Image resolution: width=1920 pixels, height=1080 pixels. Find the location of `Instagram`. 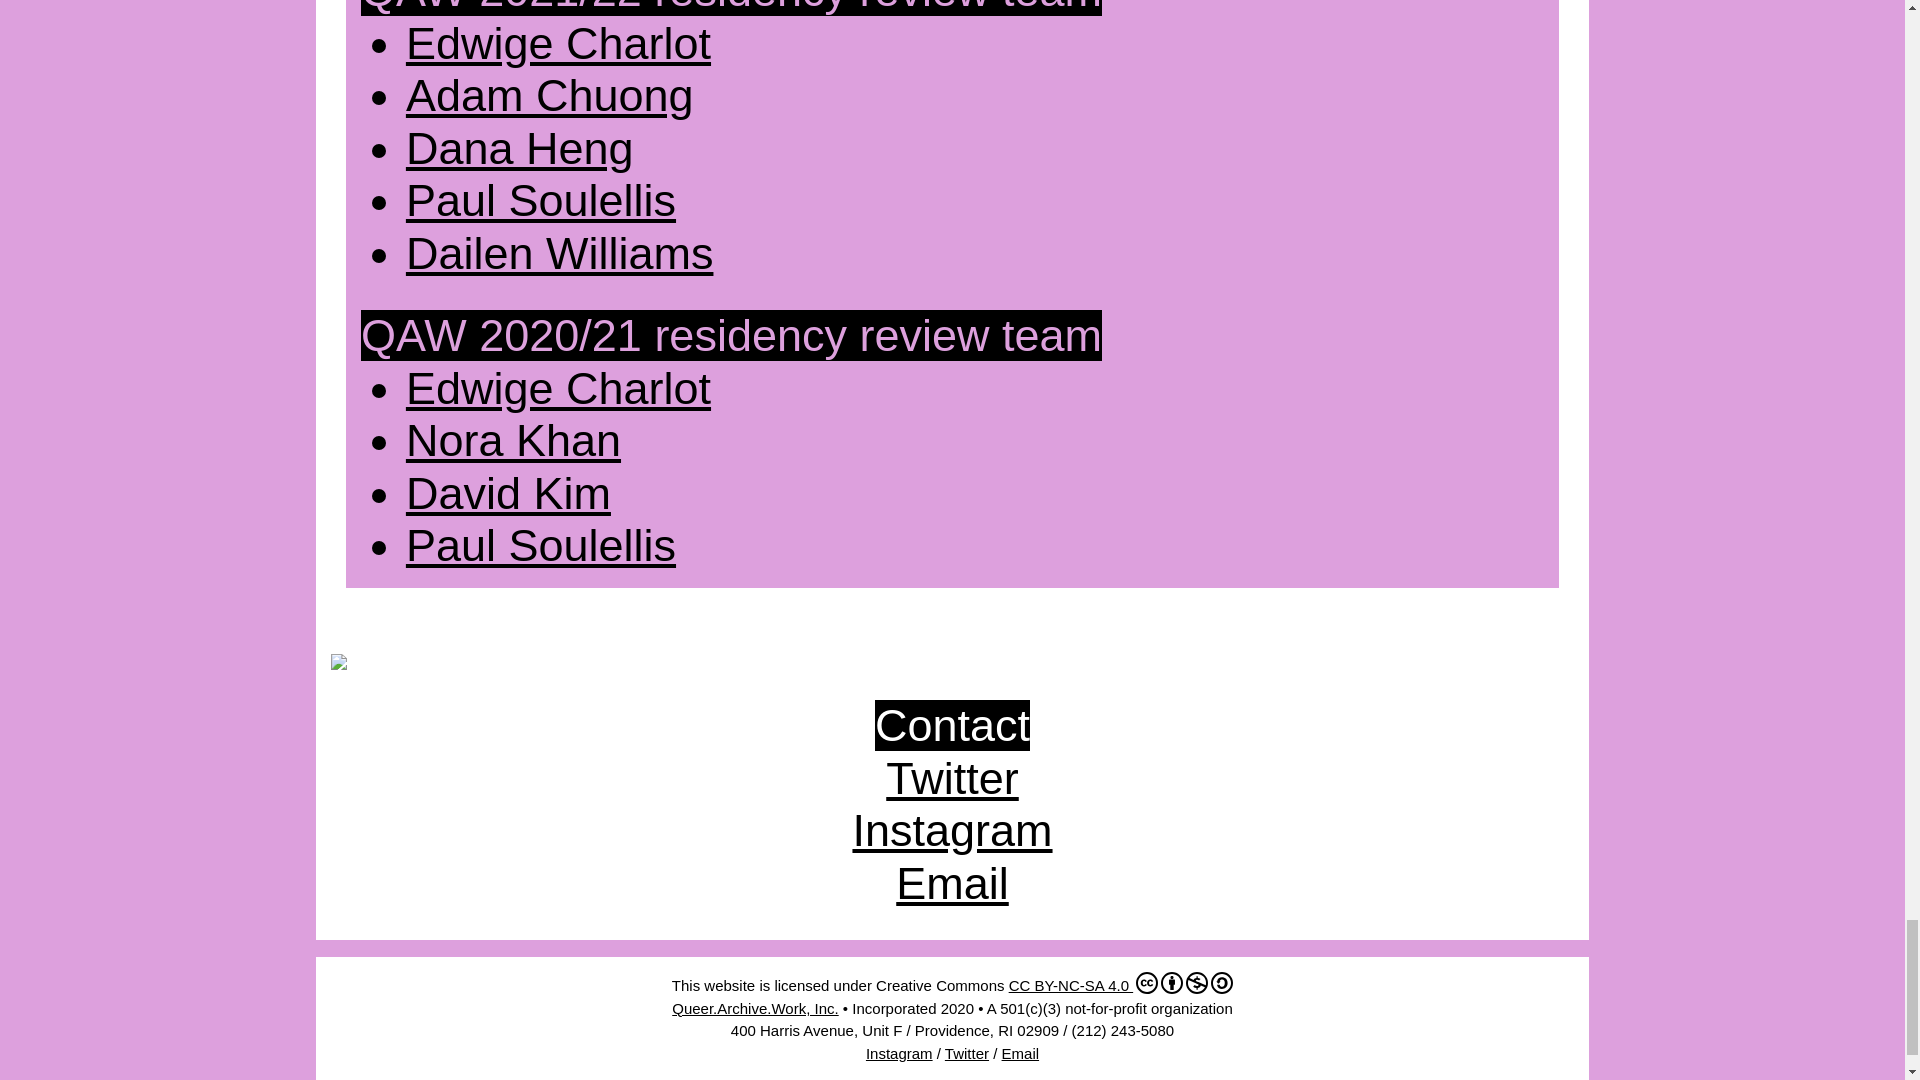

Instagram is located at coordinates (899, 1053).